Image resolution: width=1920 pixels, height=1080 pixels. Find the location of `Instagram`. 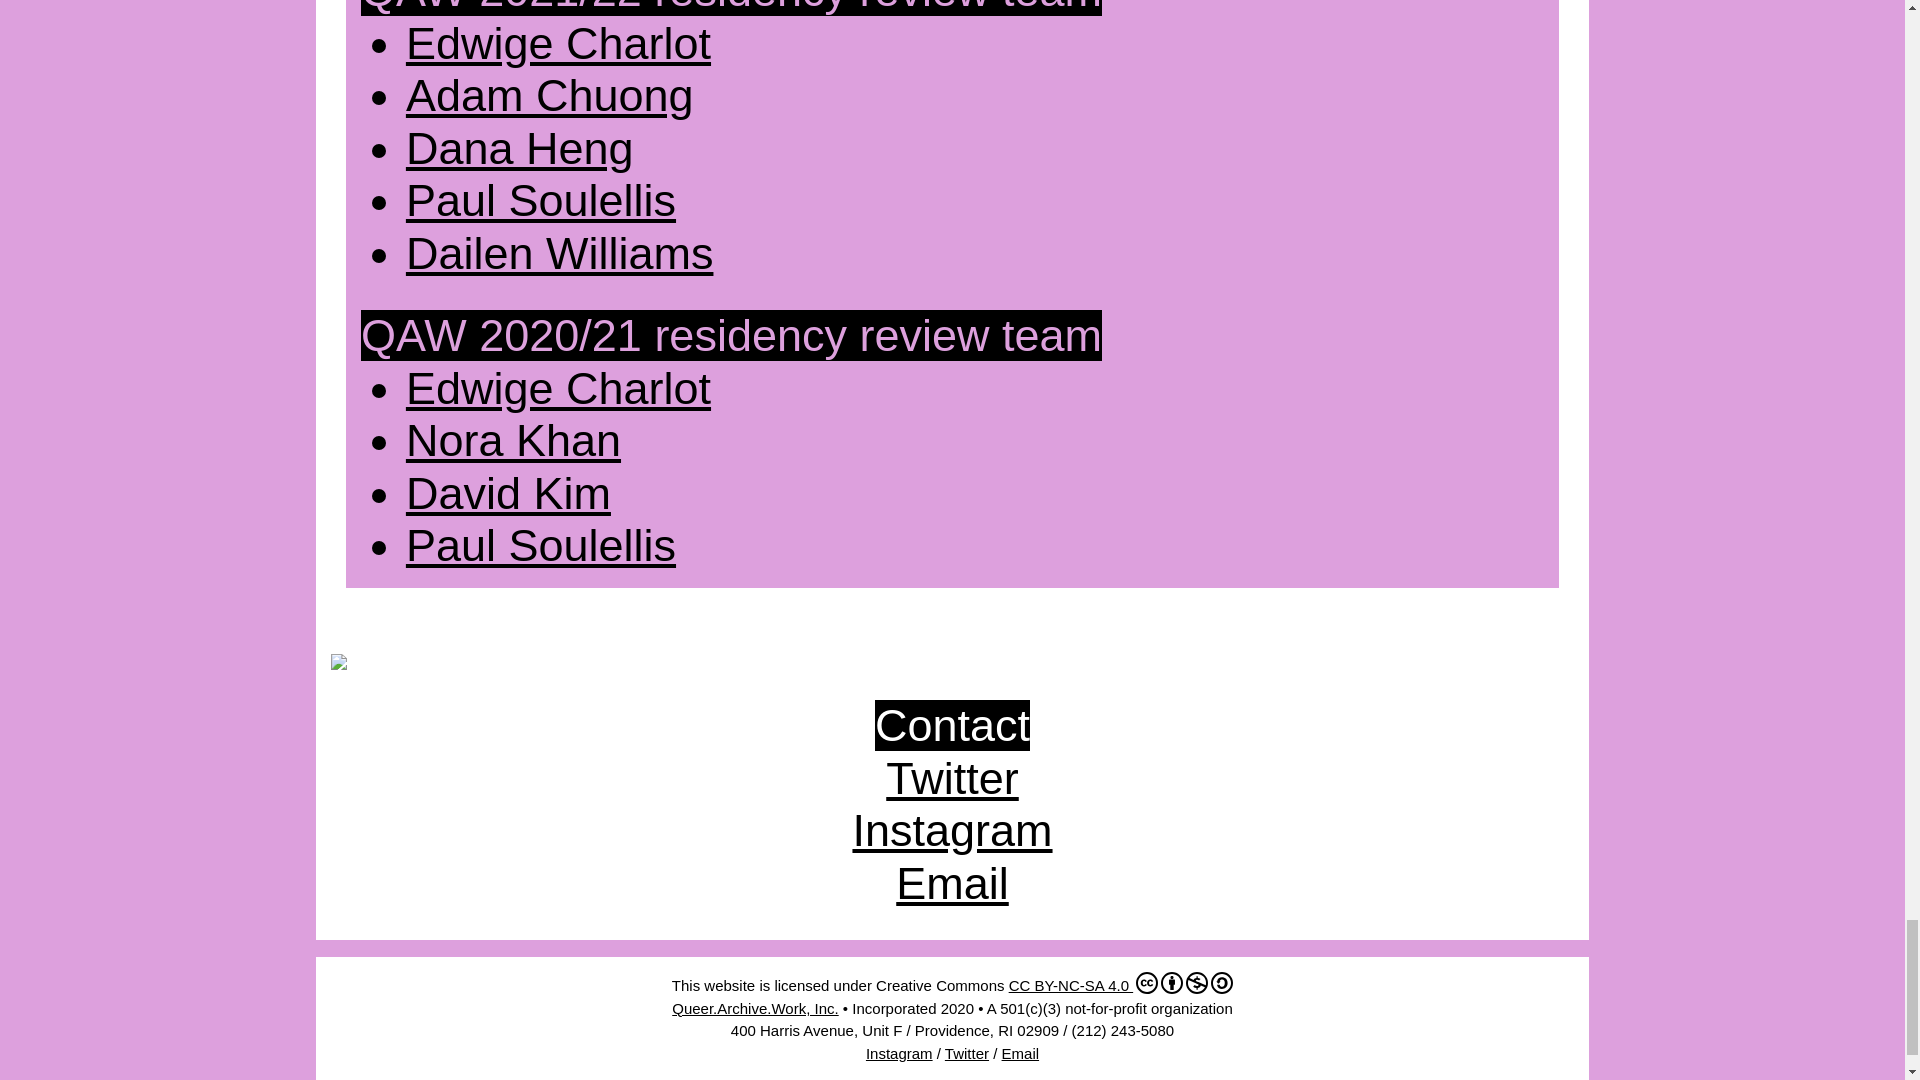

Instagram is located at coordinates (899, 1053).